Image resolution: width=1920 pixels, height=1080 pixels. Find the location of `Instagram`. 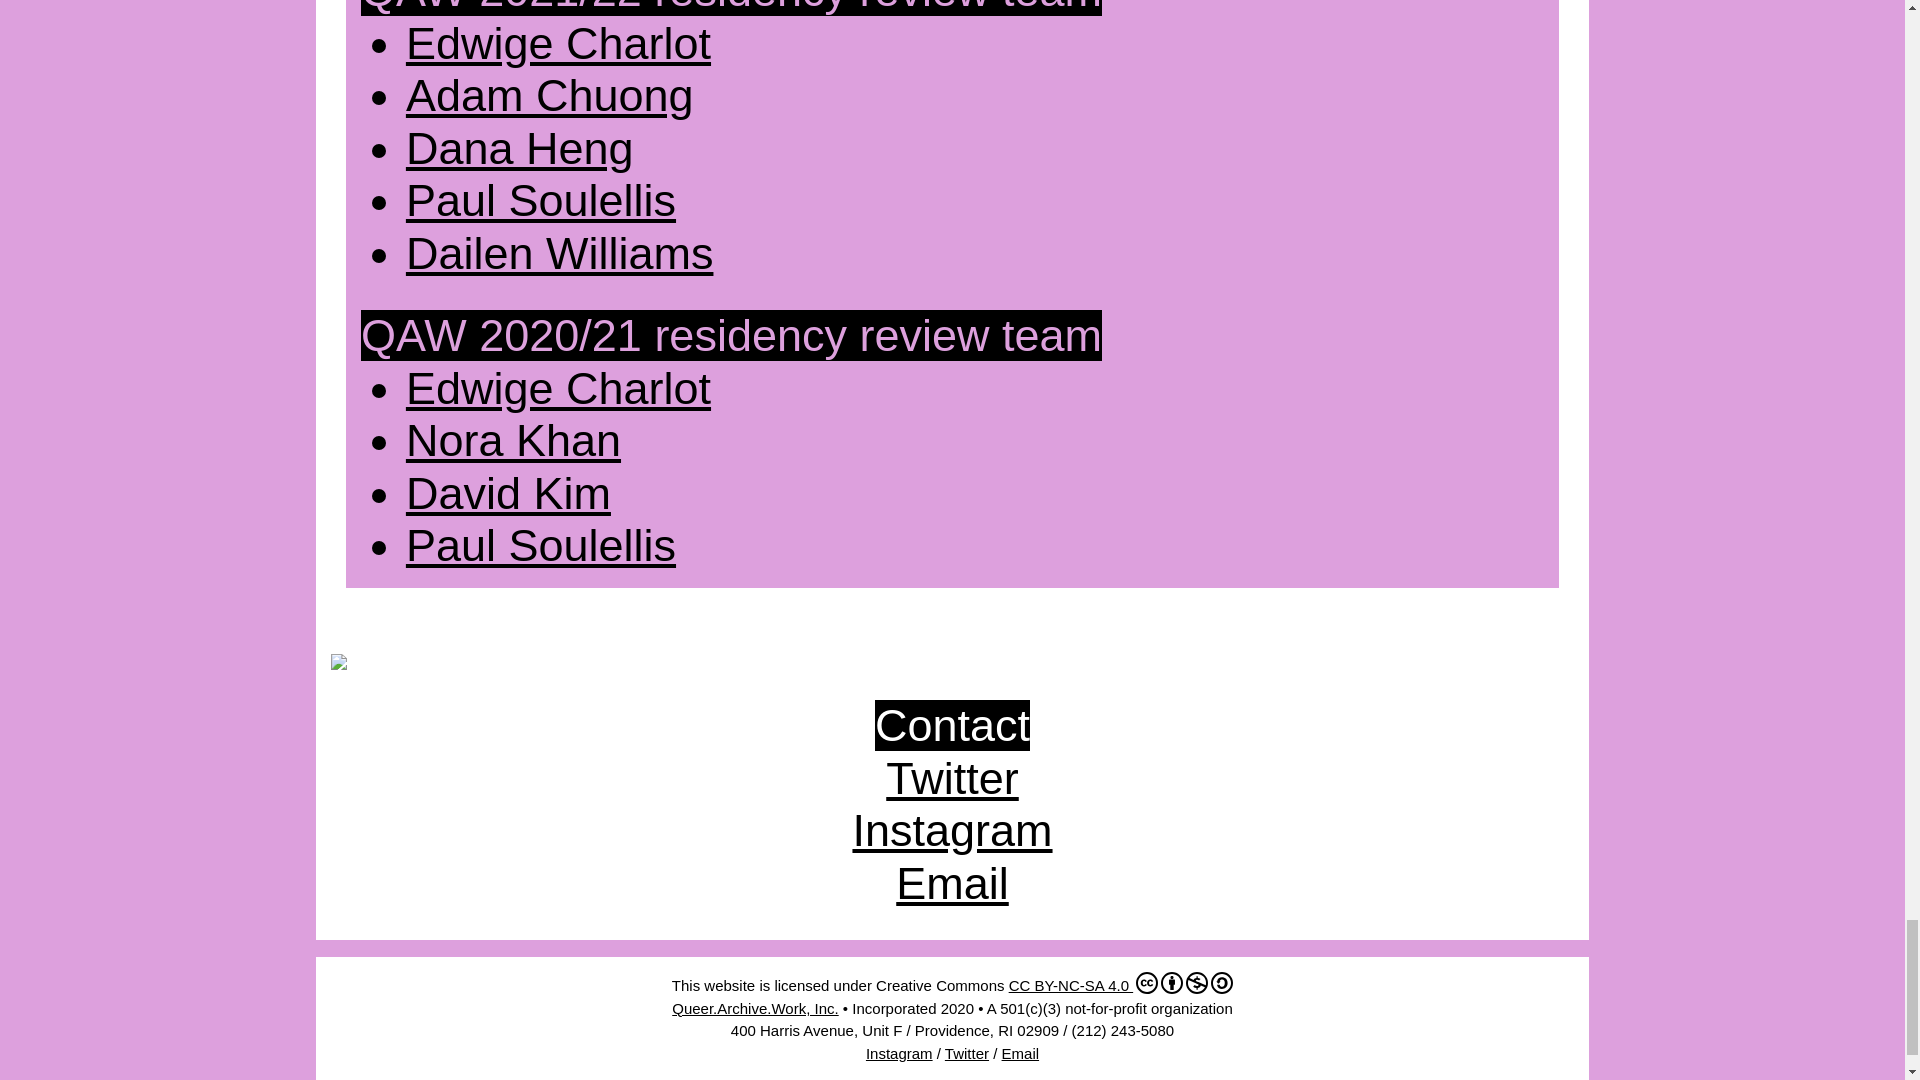

Instagram is located at coordinates (899, 1053).